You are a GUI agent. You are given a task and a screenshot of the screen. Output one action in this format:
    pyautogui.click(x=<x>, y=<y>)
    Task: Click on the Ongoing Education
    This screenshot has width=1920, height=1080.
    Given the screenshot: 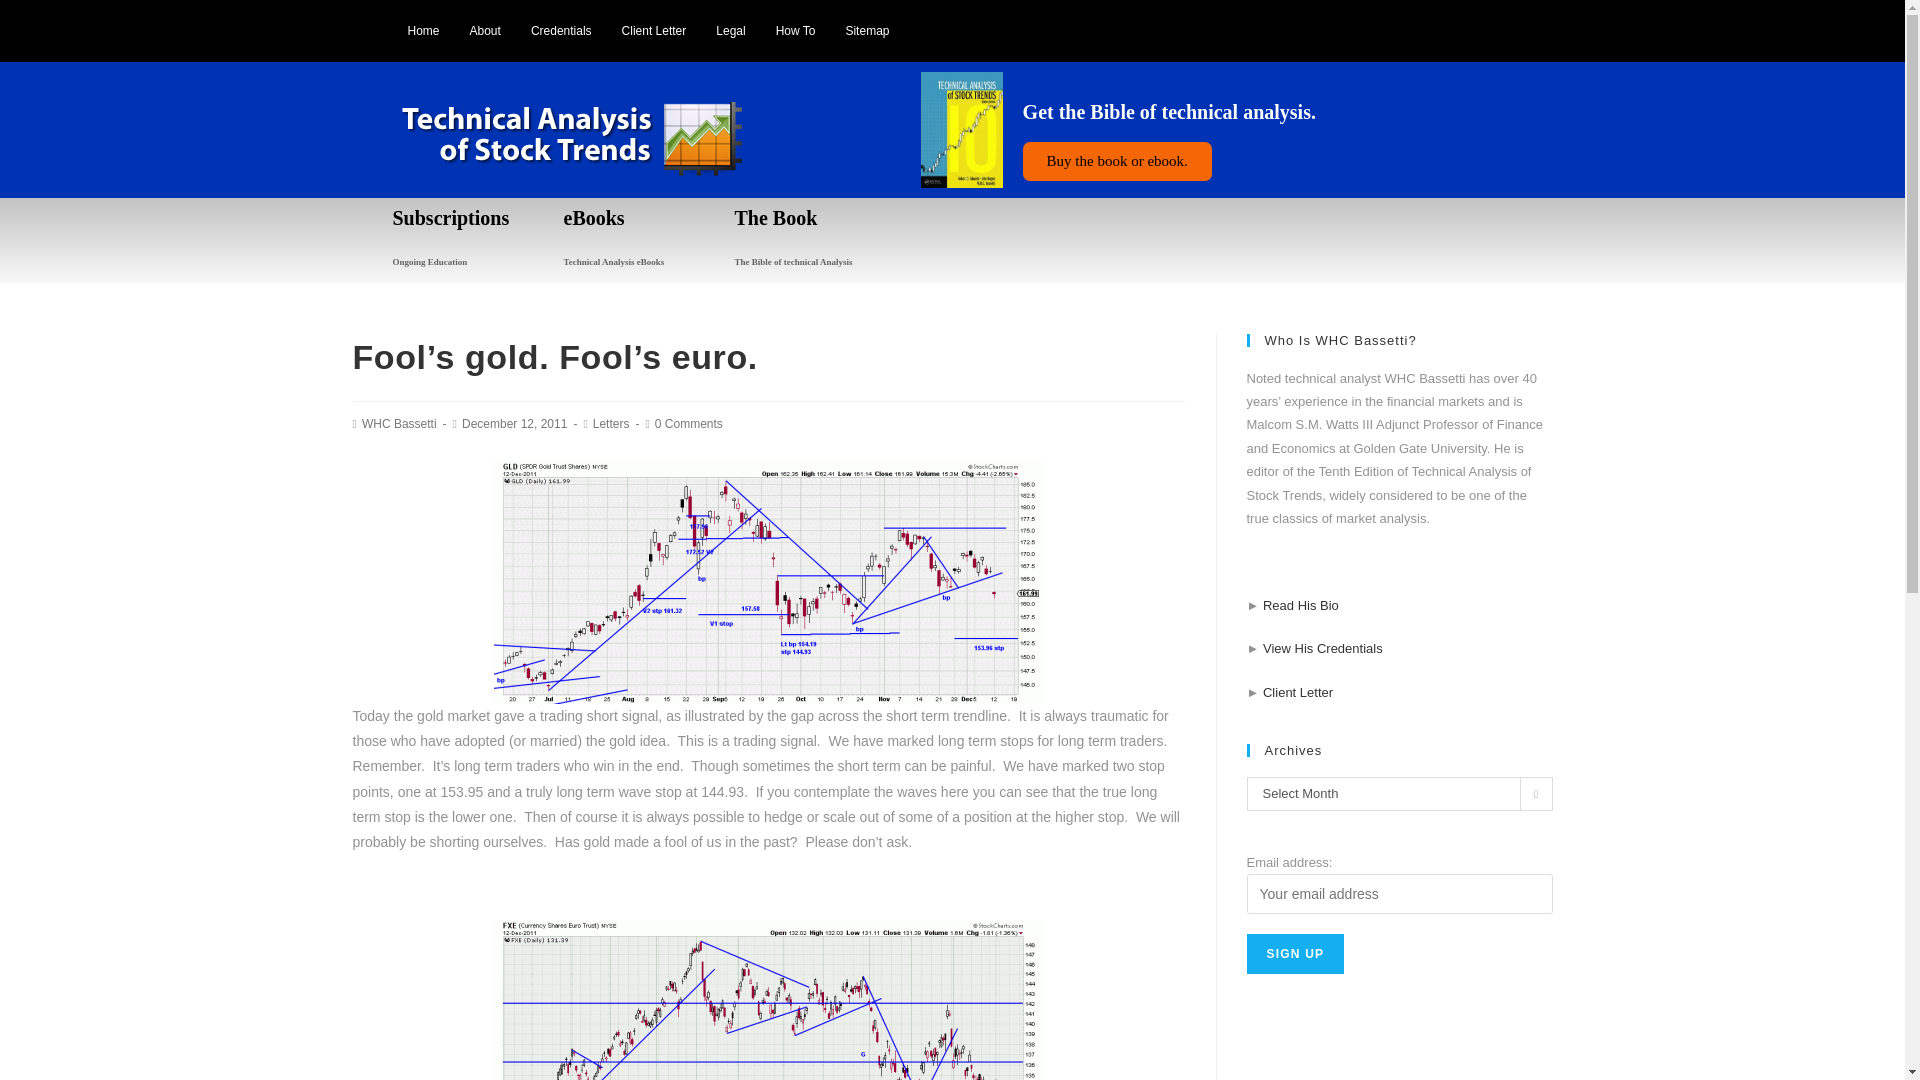 What is the action you would take?
    pyautogui.click(x=428, y=262)
    